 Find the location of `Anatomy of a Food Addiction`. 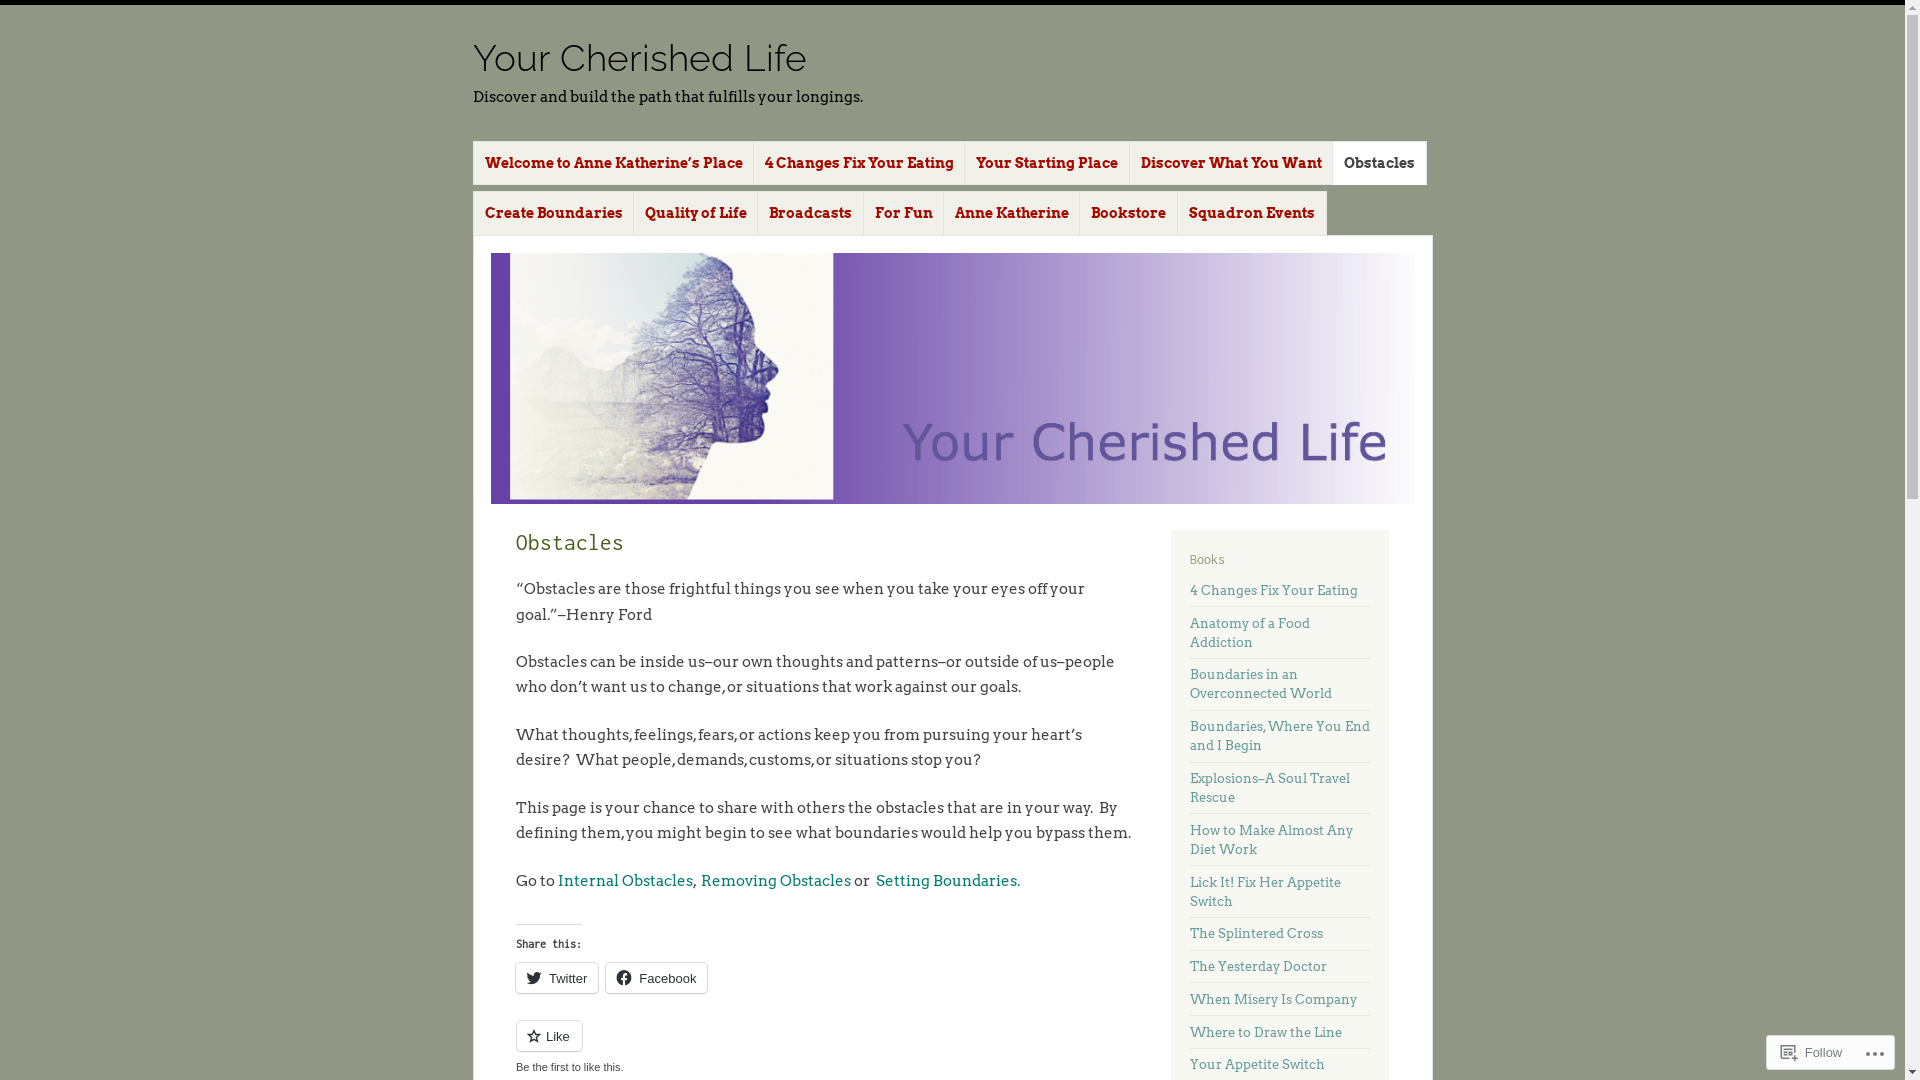

Anatomy of a Food Addiction is located at coordinates (1250, 633).